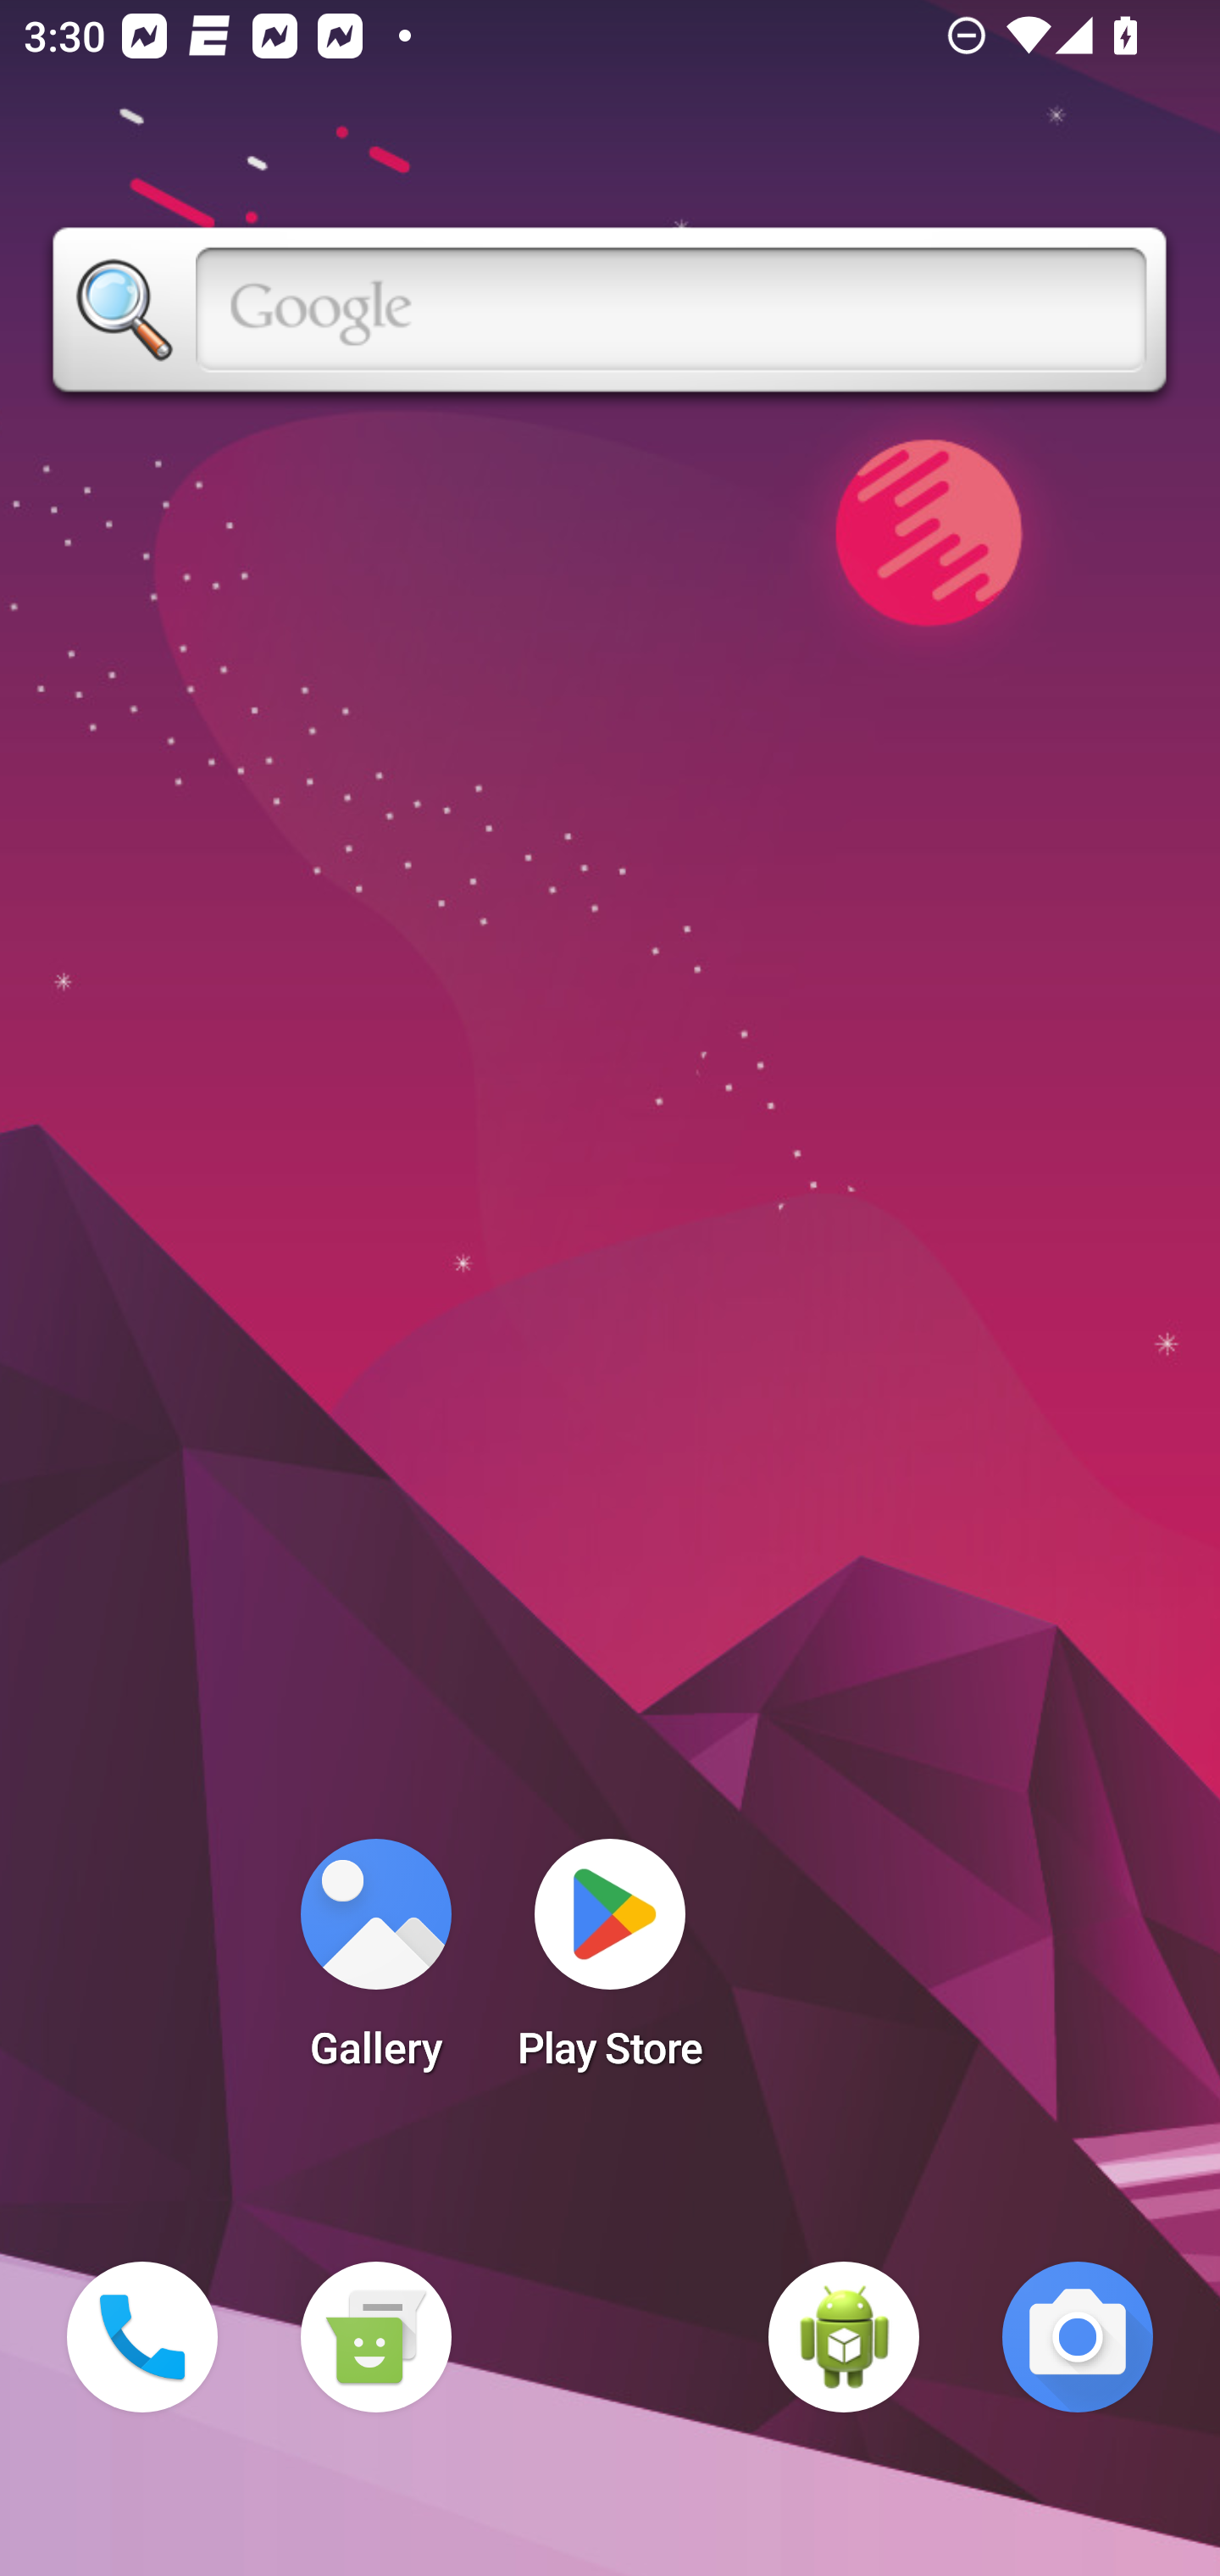 The width and height of the screenshot is (1220, 2576). What do you see at coordinates (375, 1964) in the screenshot?
I see `Gallery` at bounding box center [375, 1964].